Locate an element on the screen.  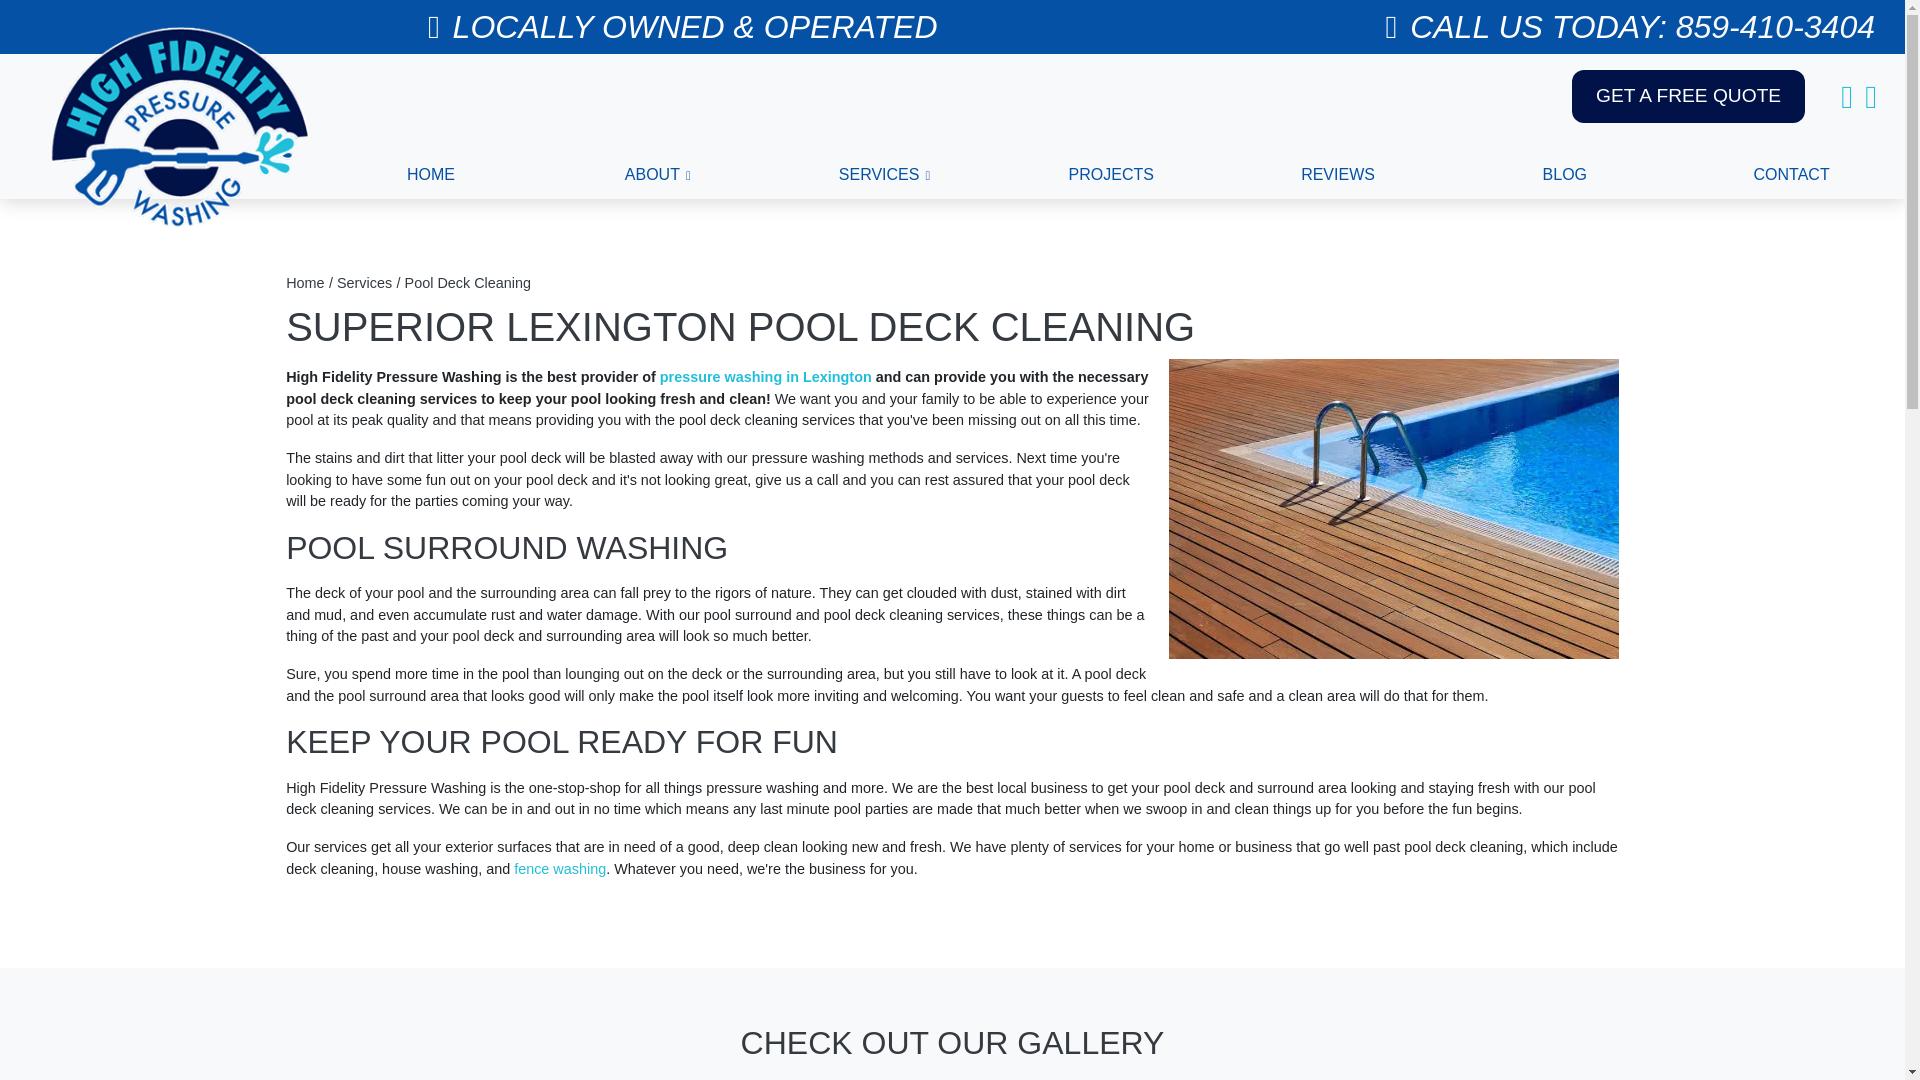
ABOUT is located at coordinates (657, 174).